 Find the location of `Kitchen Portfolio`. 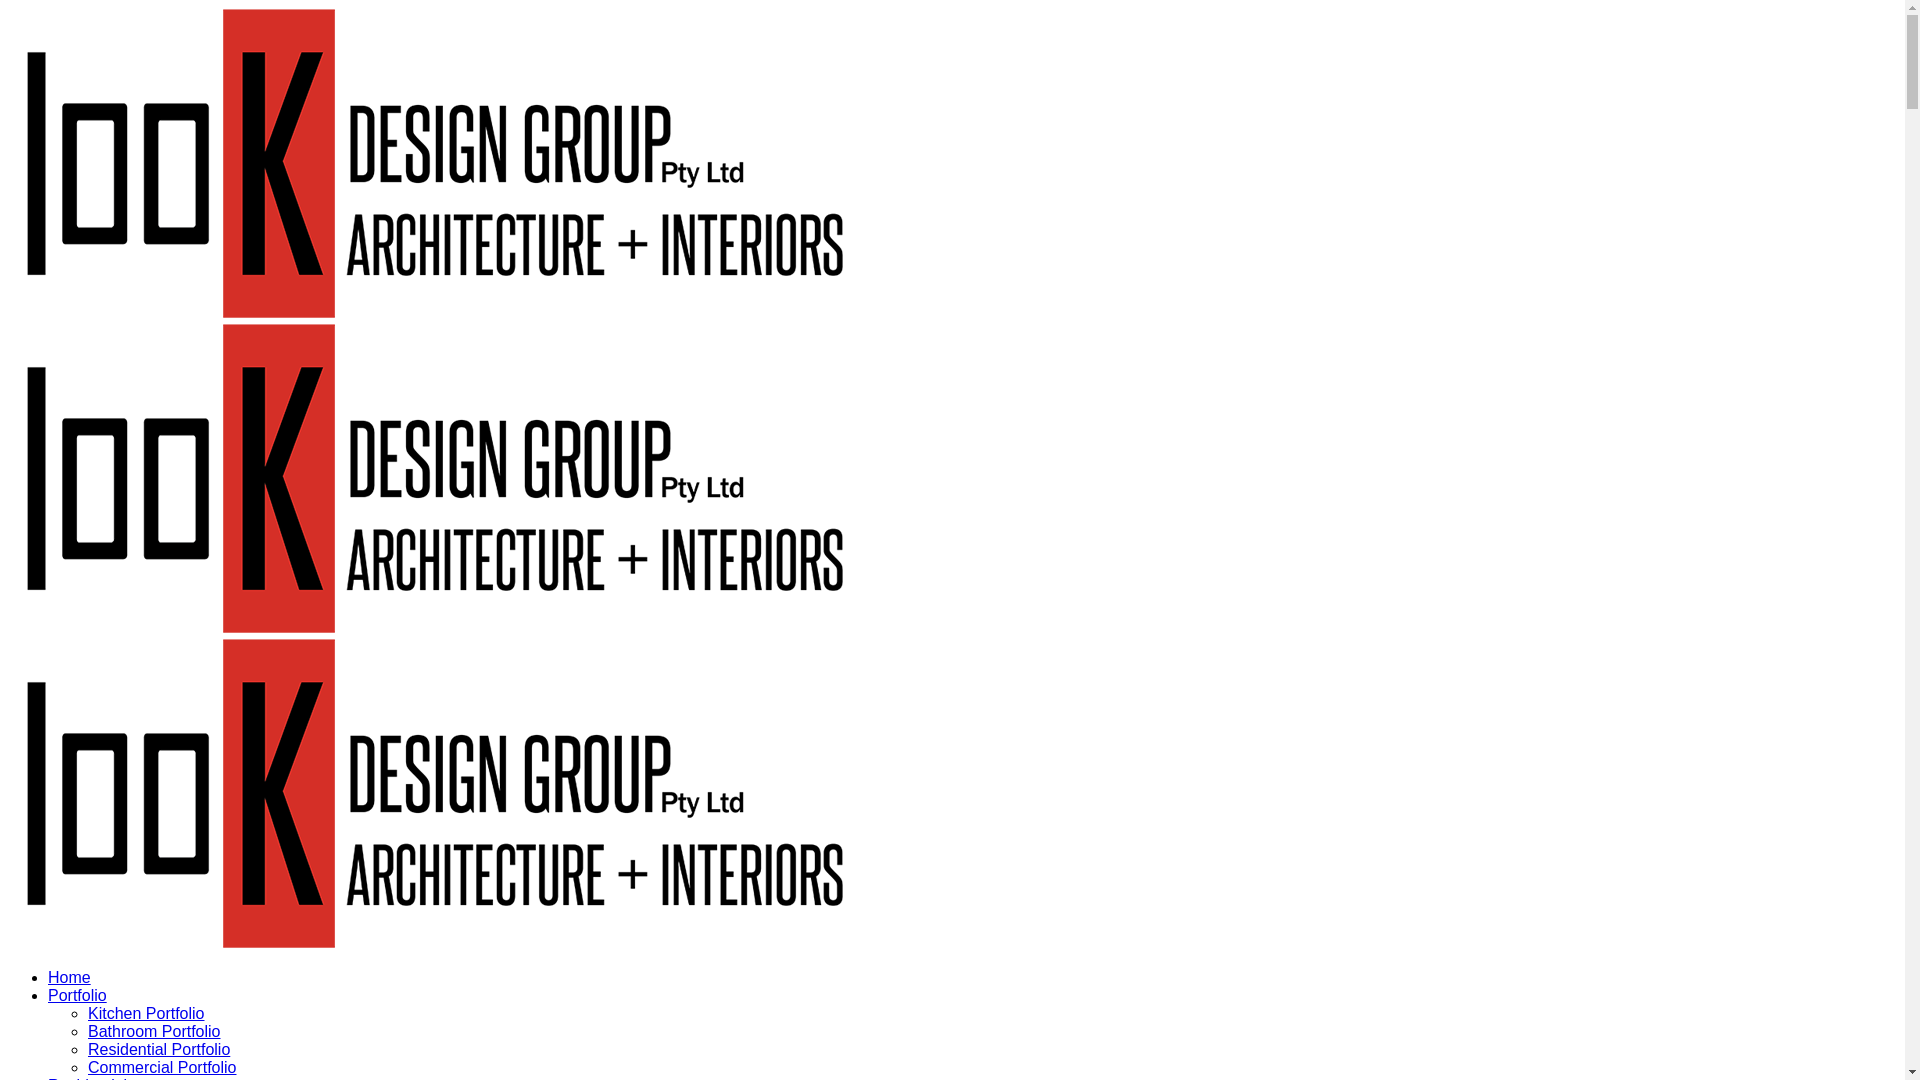

Kitchen Portfolio is located at coordinates (146, 1014).